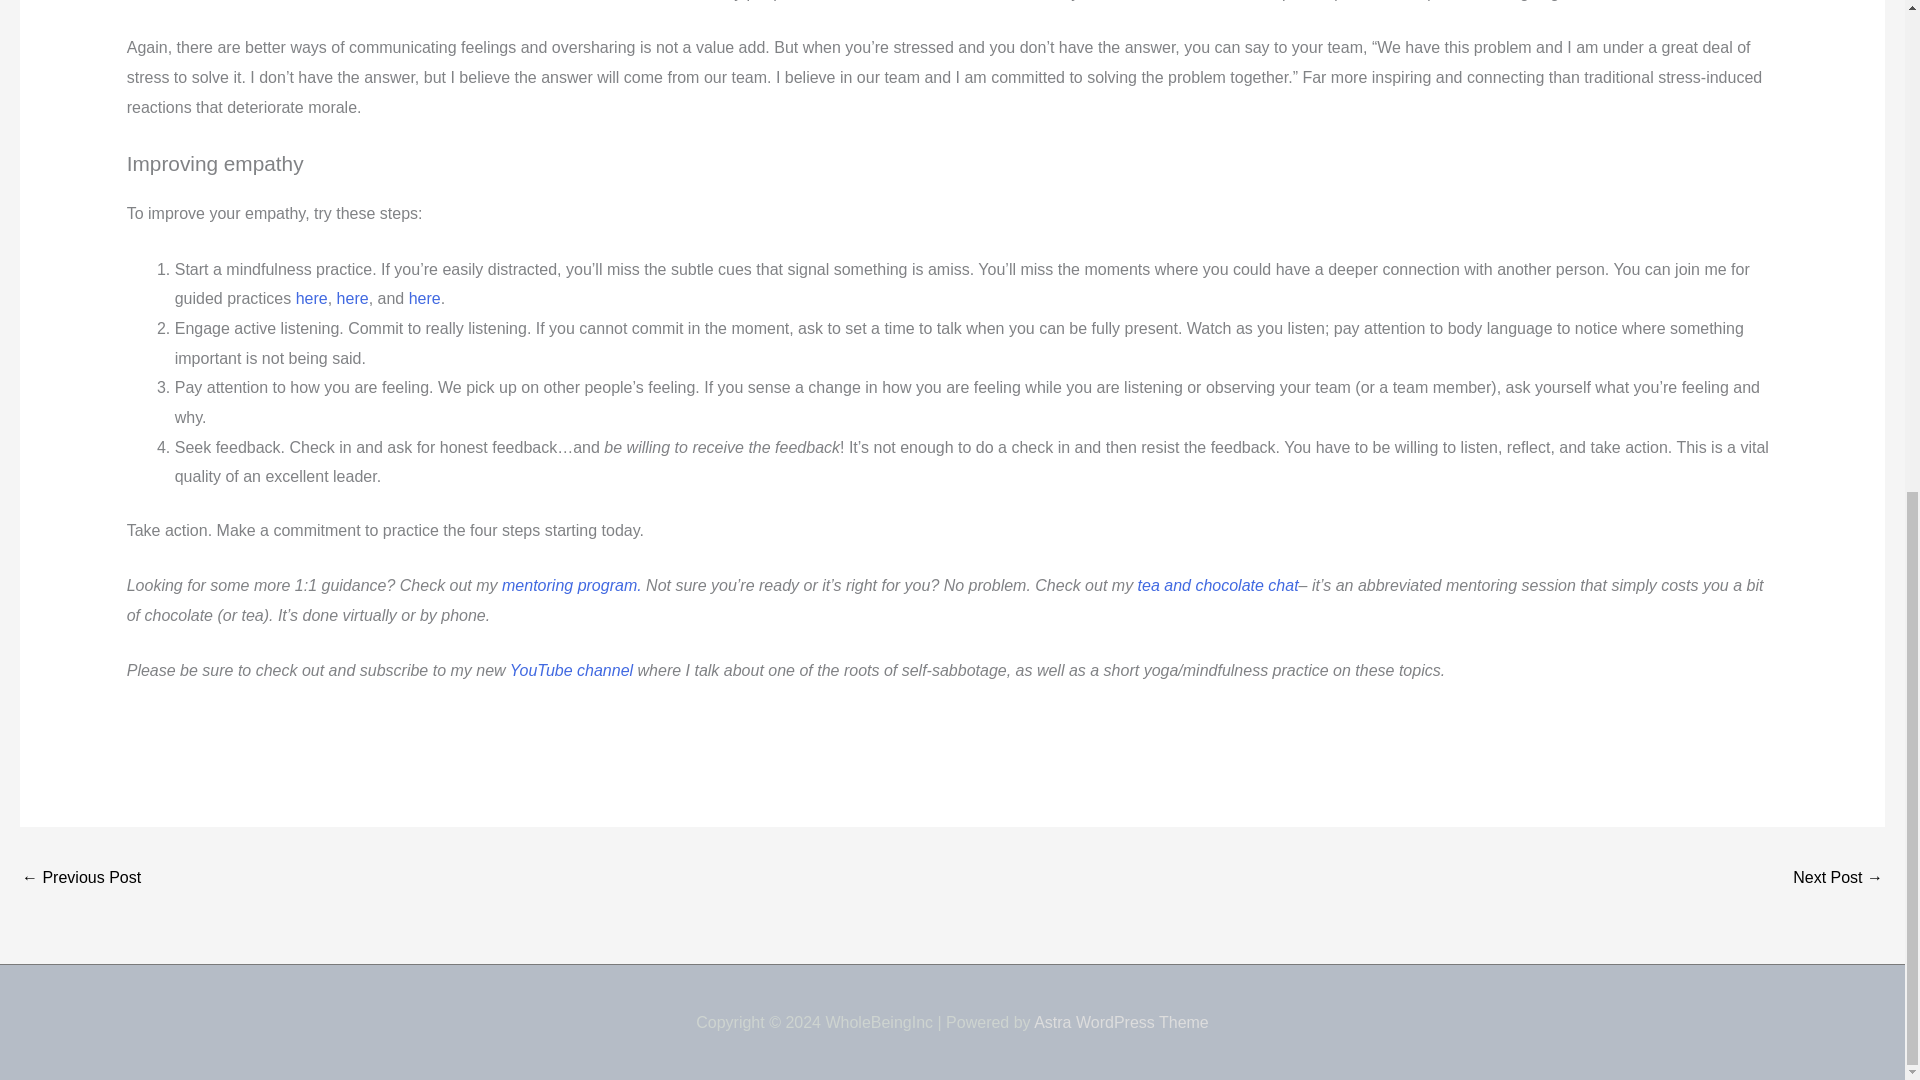 The width and height of the screenshot is (1920, 1080). I want to click on The art of work-life balance, so click(80, 878).